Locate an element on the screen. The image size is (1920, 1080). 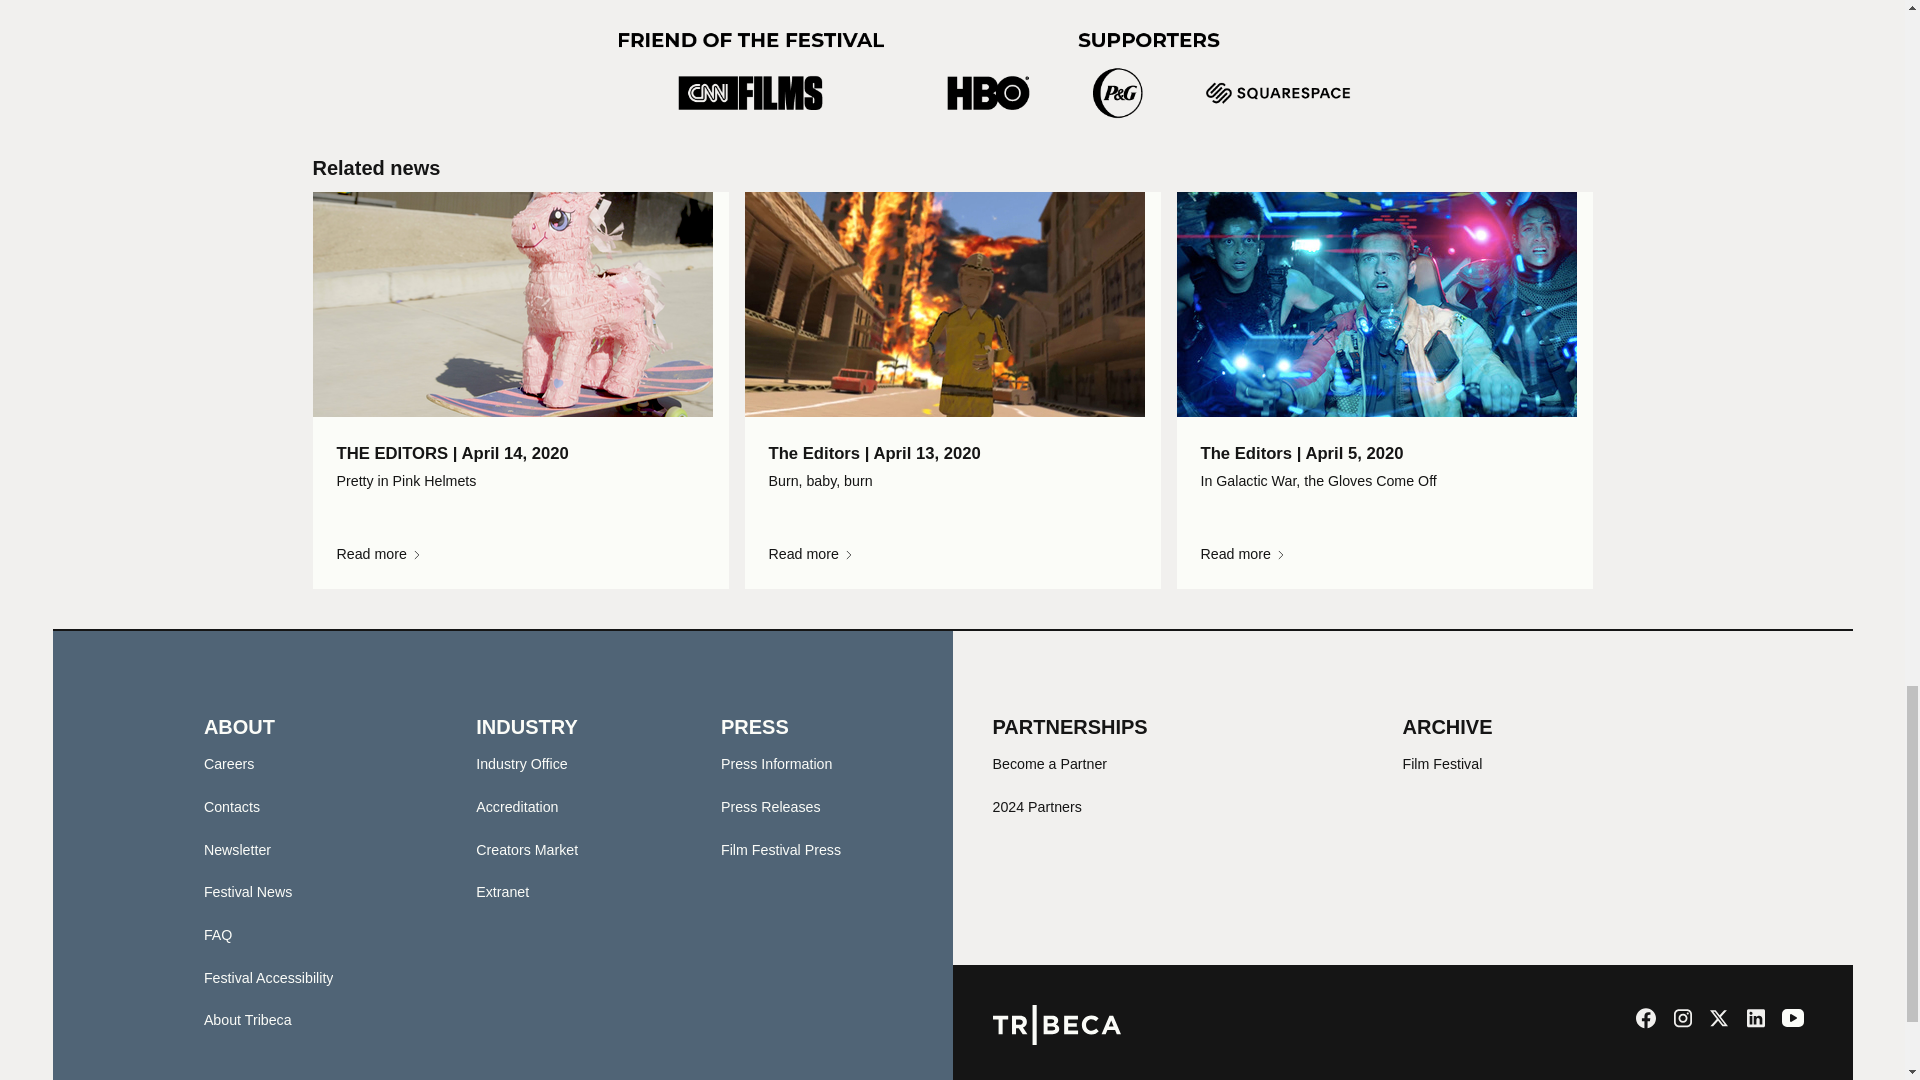
Read more is located at coordinates (519, 554).